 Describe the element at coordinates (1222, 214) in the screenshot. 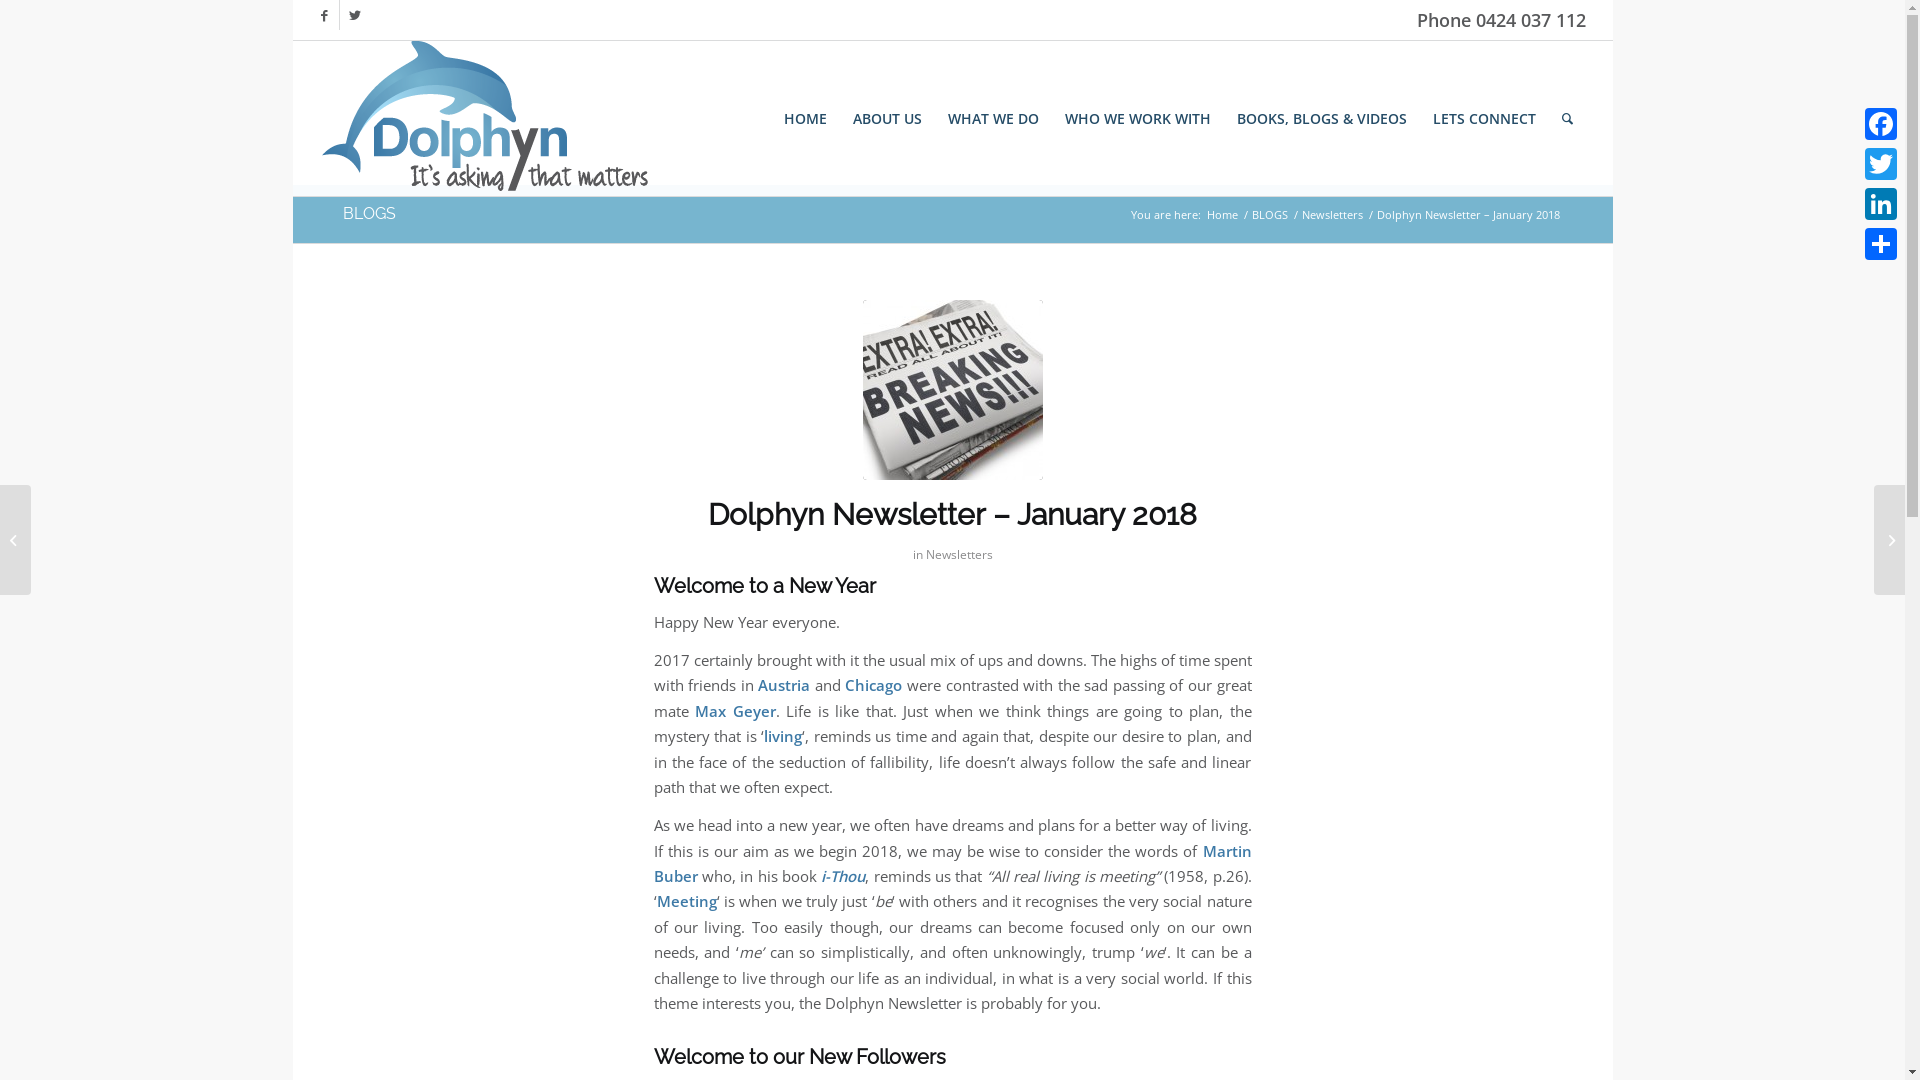

I see `Home` at that location.